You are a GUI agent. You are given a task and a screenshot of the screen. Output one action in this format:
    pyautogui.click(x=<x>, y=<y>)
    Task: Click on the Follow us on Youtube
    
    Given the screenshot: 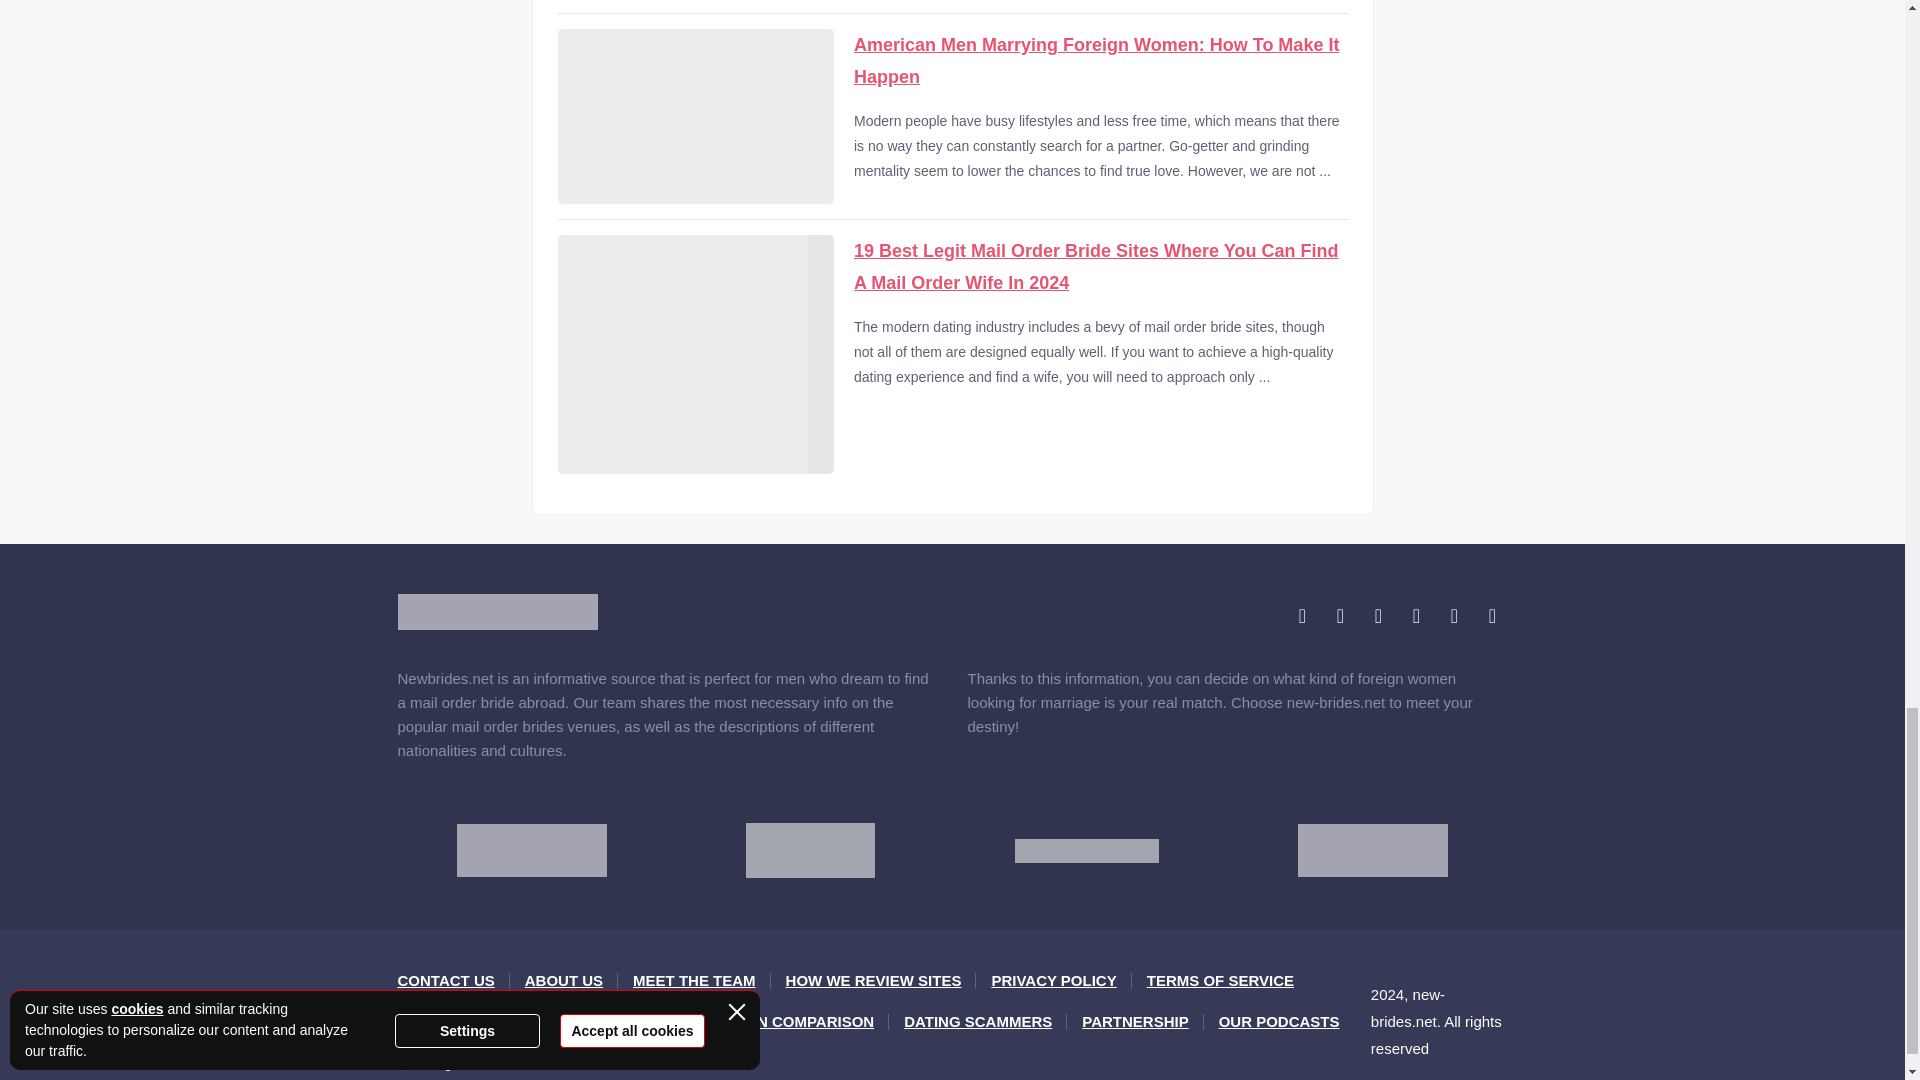 What is the action you would take?
    pyautogui.click(x=1455, y=615)
    